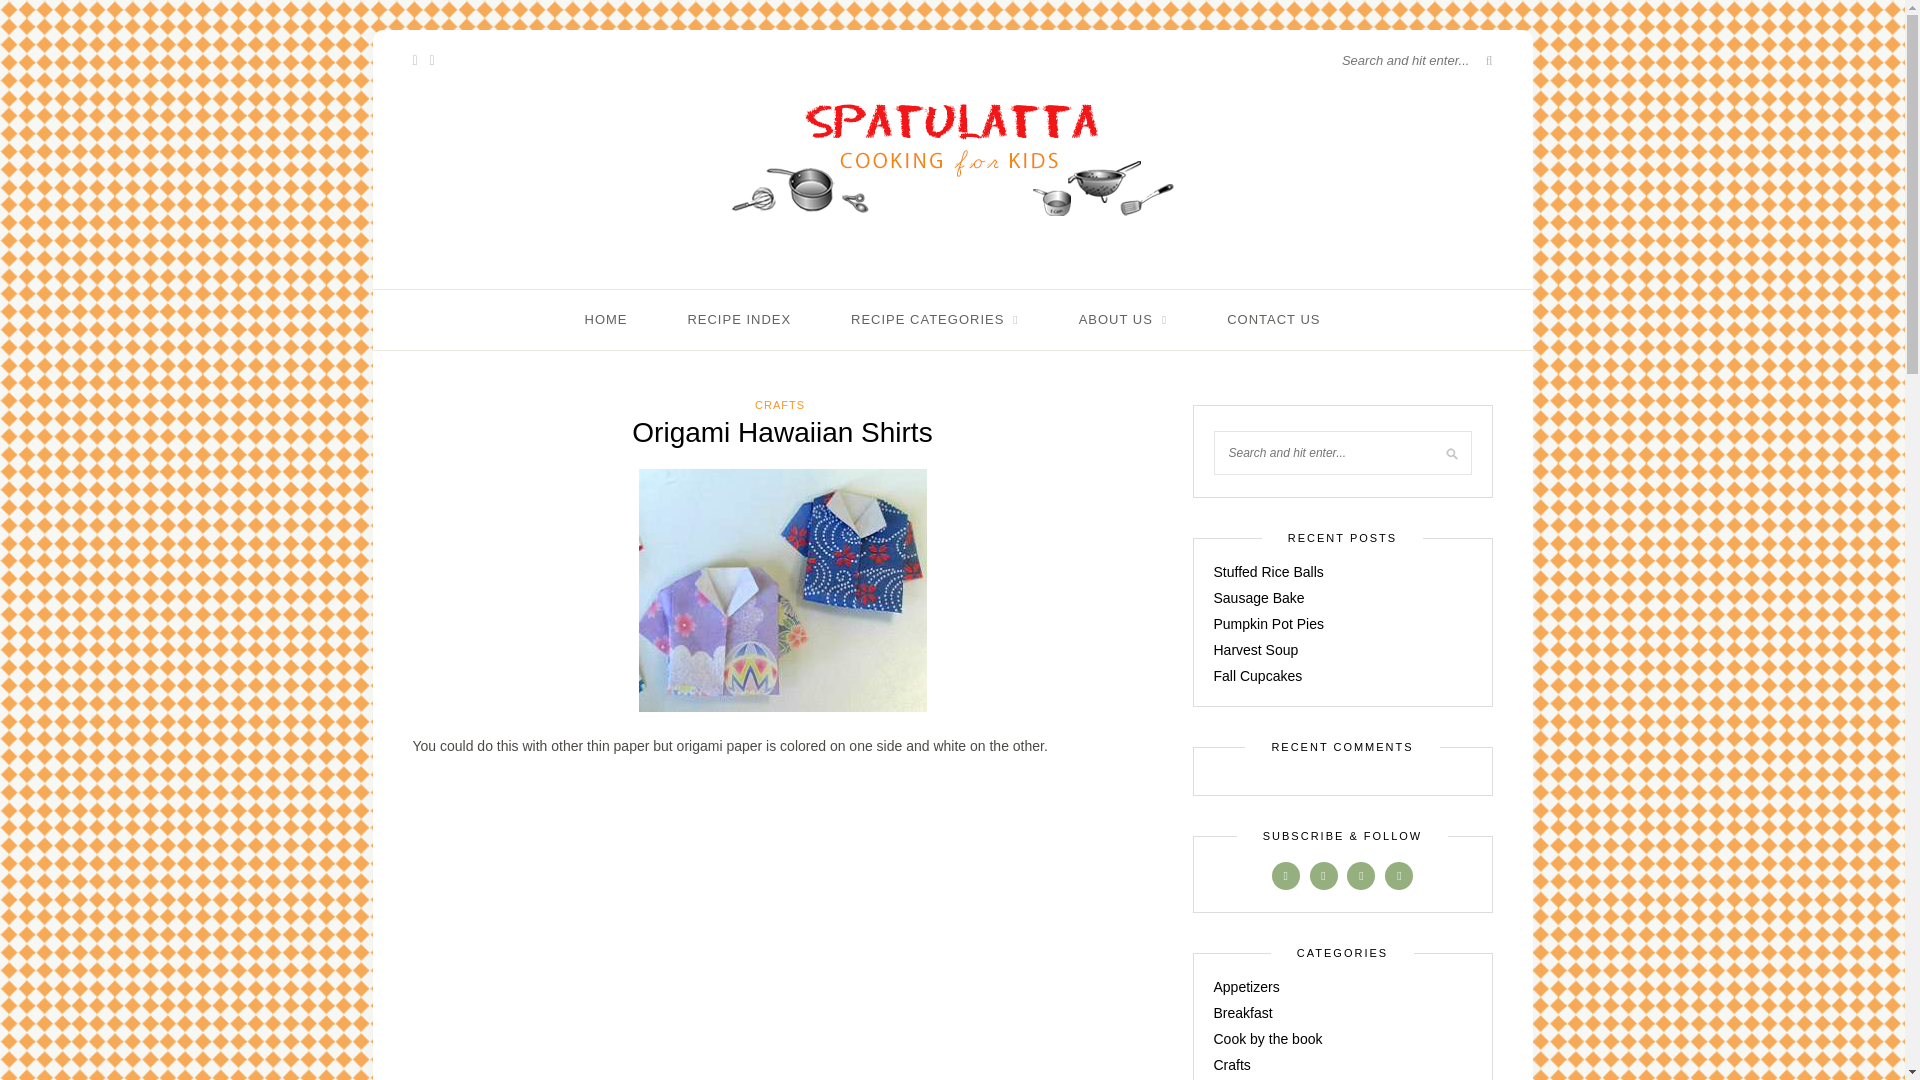 Image resolution: width=1920 pixels, height=1080 pixels. What do you see at coordinates (739, 320) in the screenshot?
I see `RECIPE INDEX` at bounding box center [739, 320].